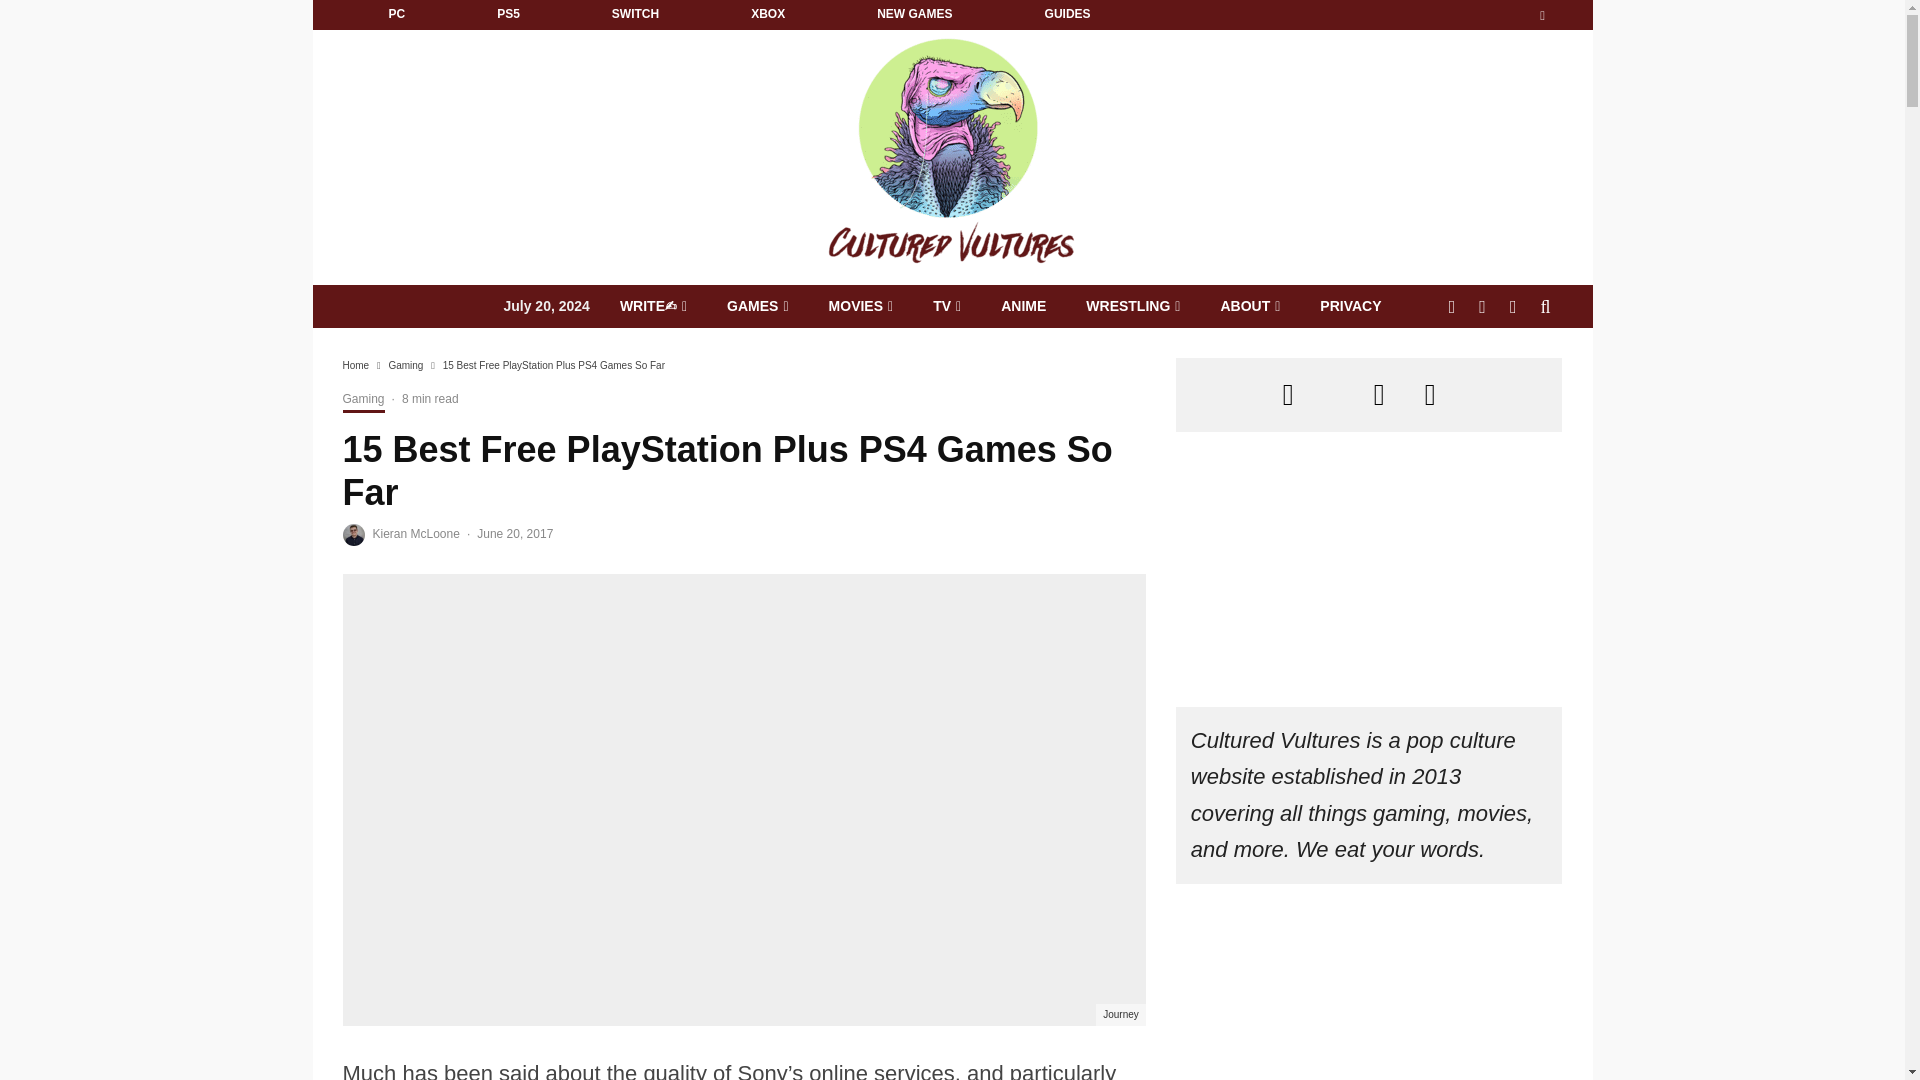 Image resolution: width=1920 pixels, height=1080 pixels. What do you see at coordinates (757, 306) in the screenshot?
I see `GAMES` at bounding box center [757, 306].